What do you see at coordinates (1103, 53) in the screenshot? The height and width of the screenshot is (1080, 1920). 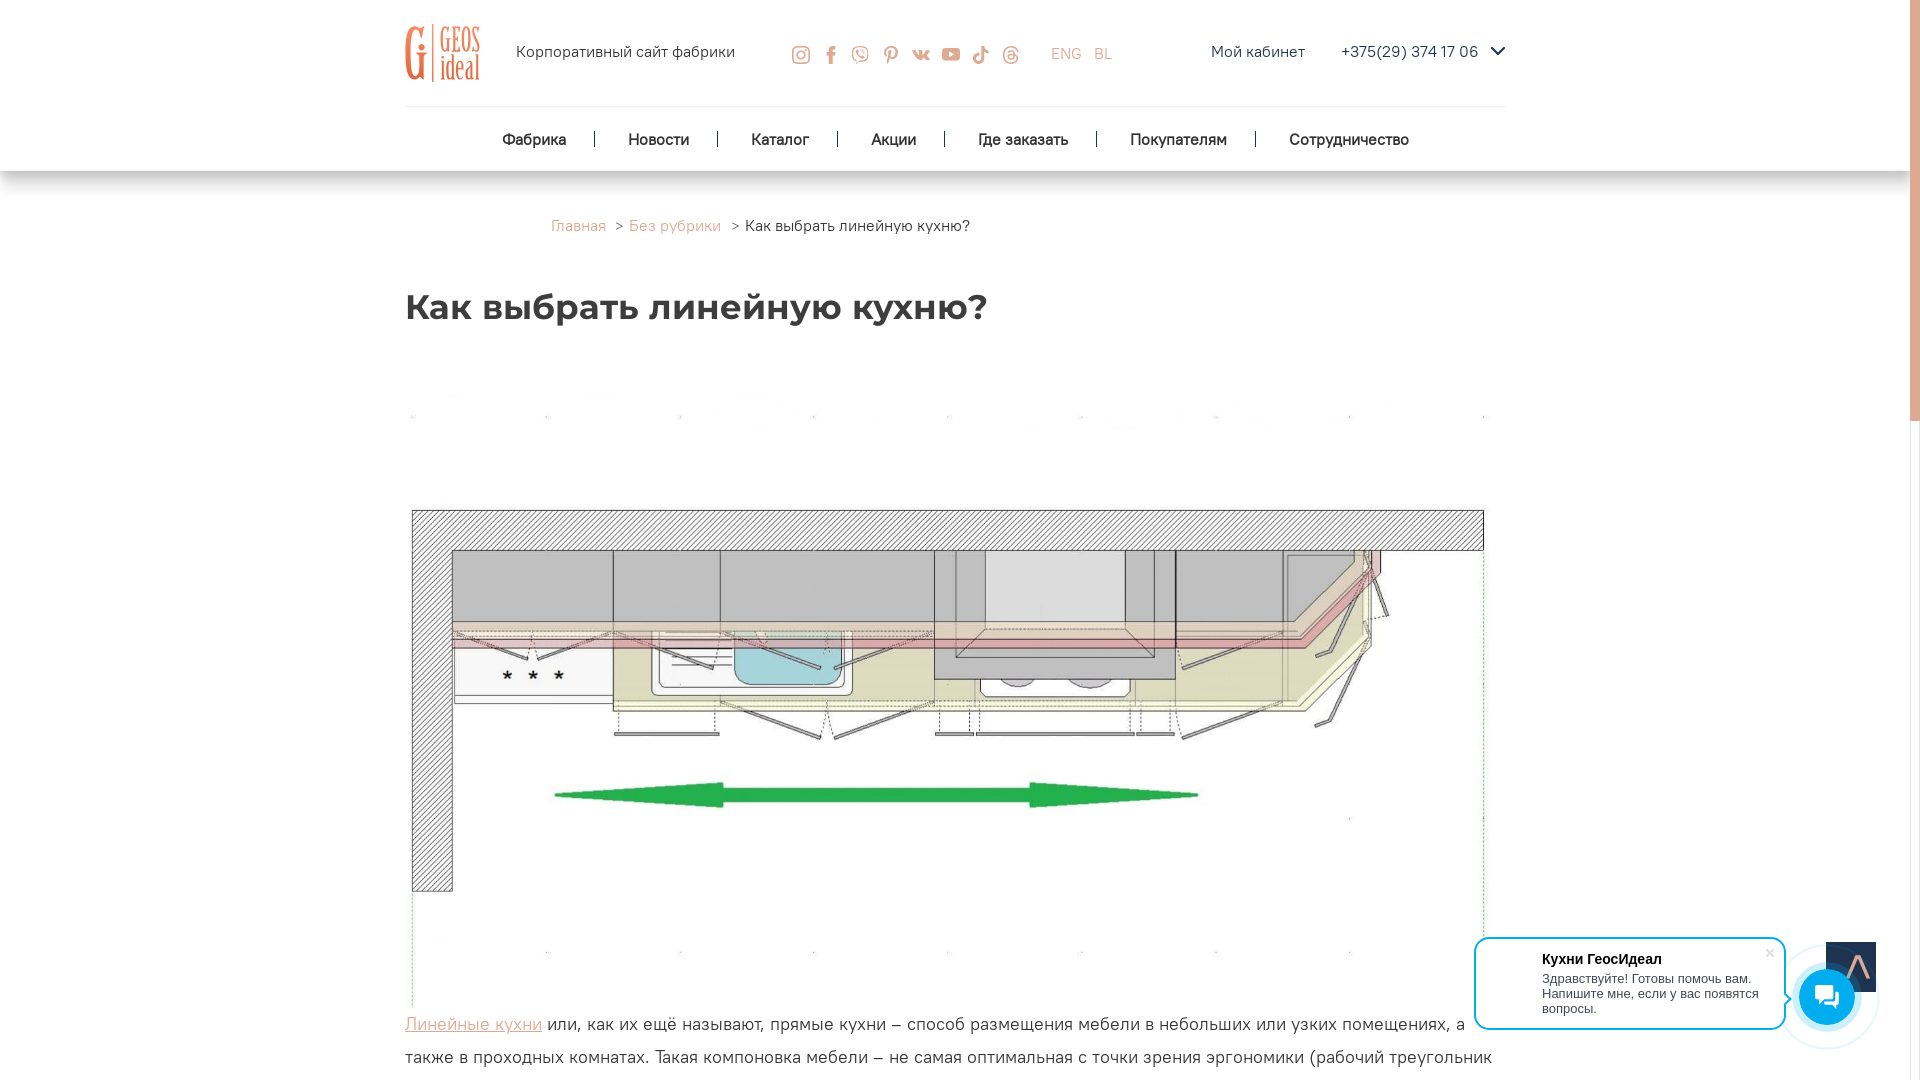 I see `BL` at bounding box center [1103, 53].